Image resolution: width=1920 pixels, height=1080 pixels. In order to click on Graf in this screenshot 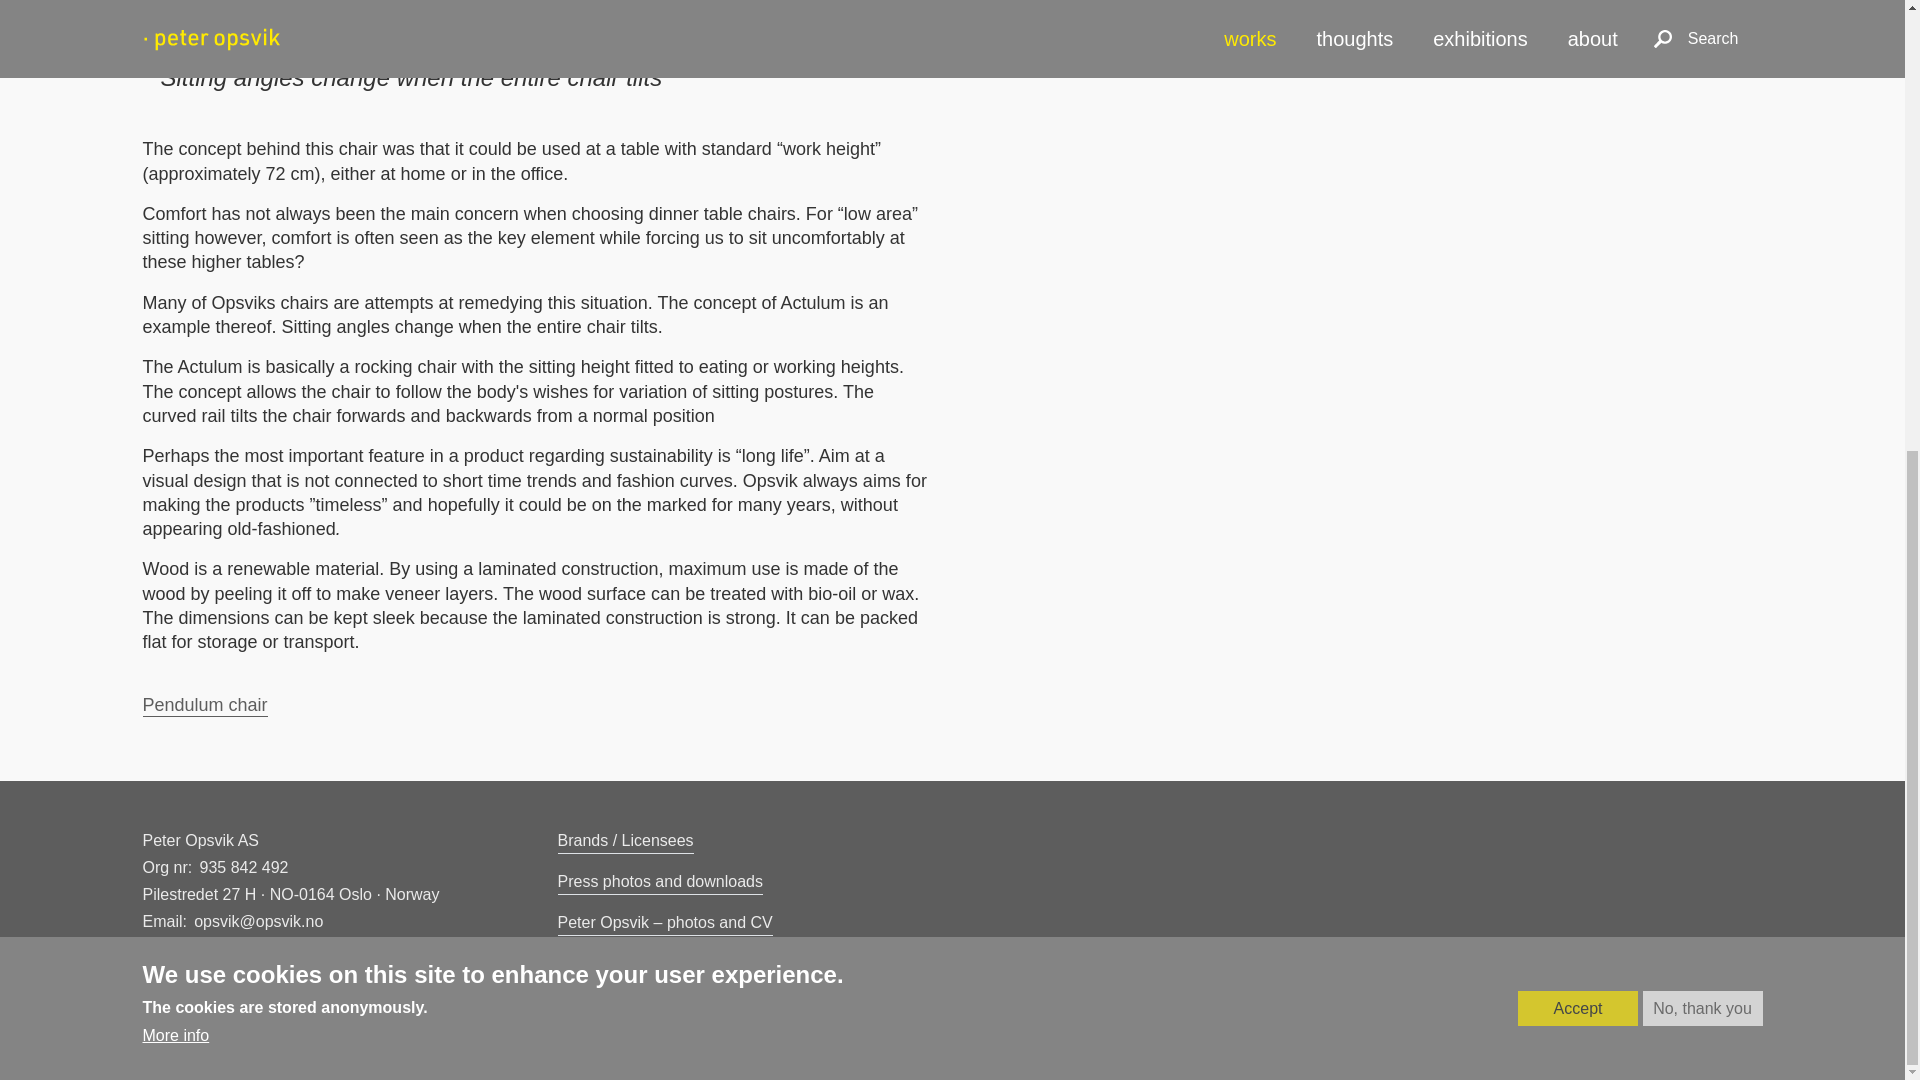, I will do `click(1593, 1020)`.